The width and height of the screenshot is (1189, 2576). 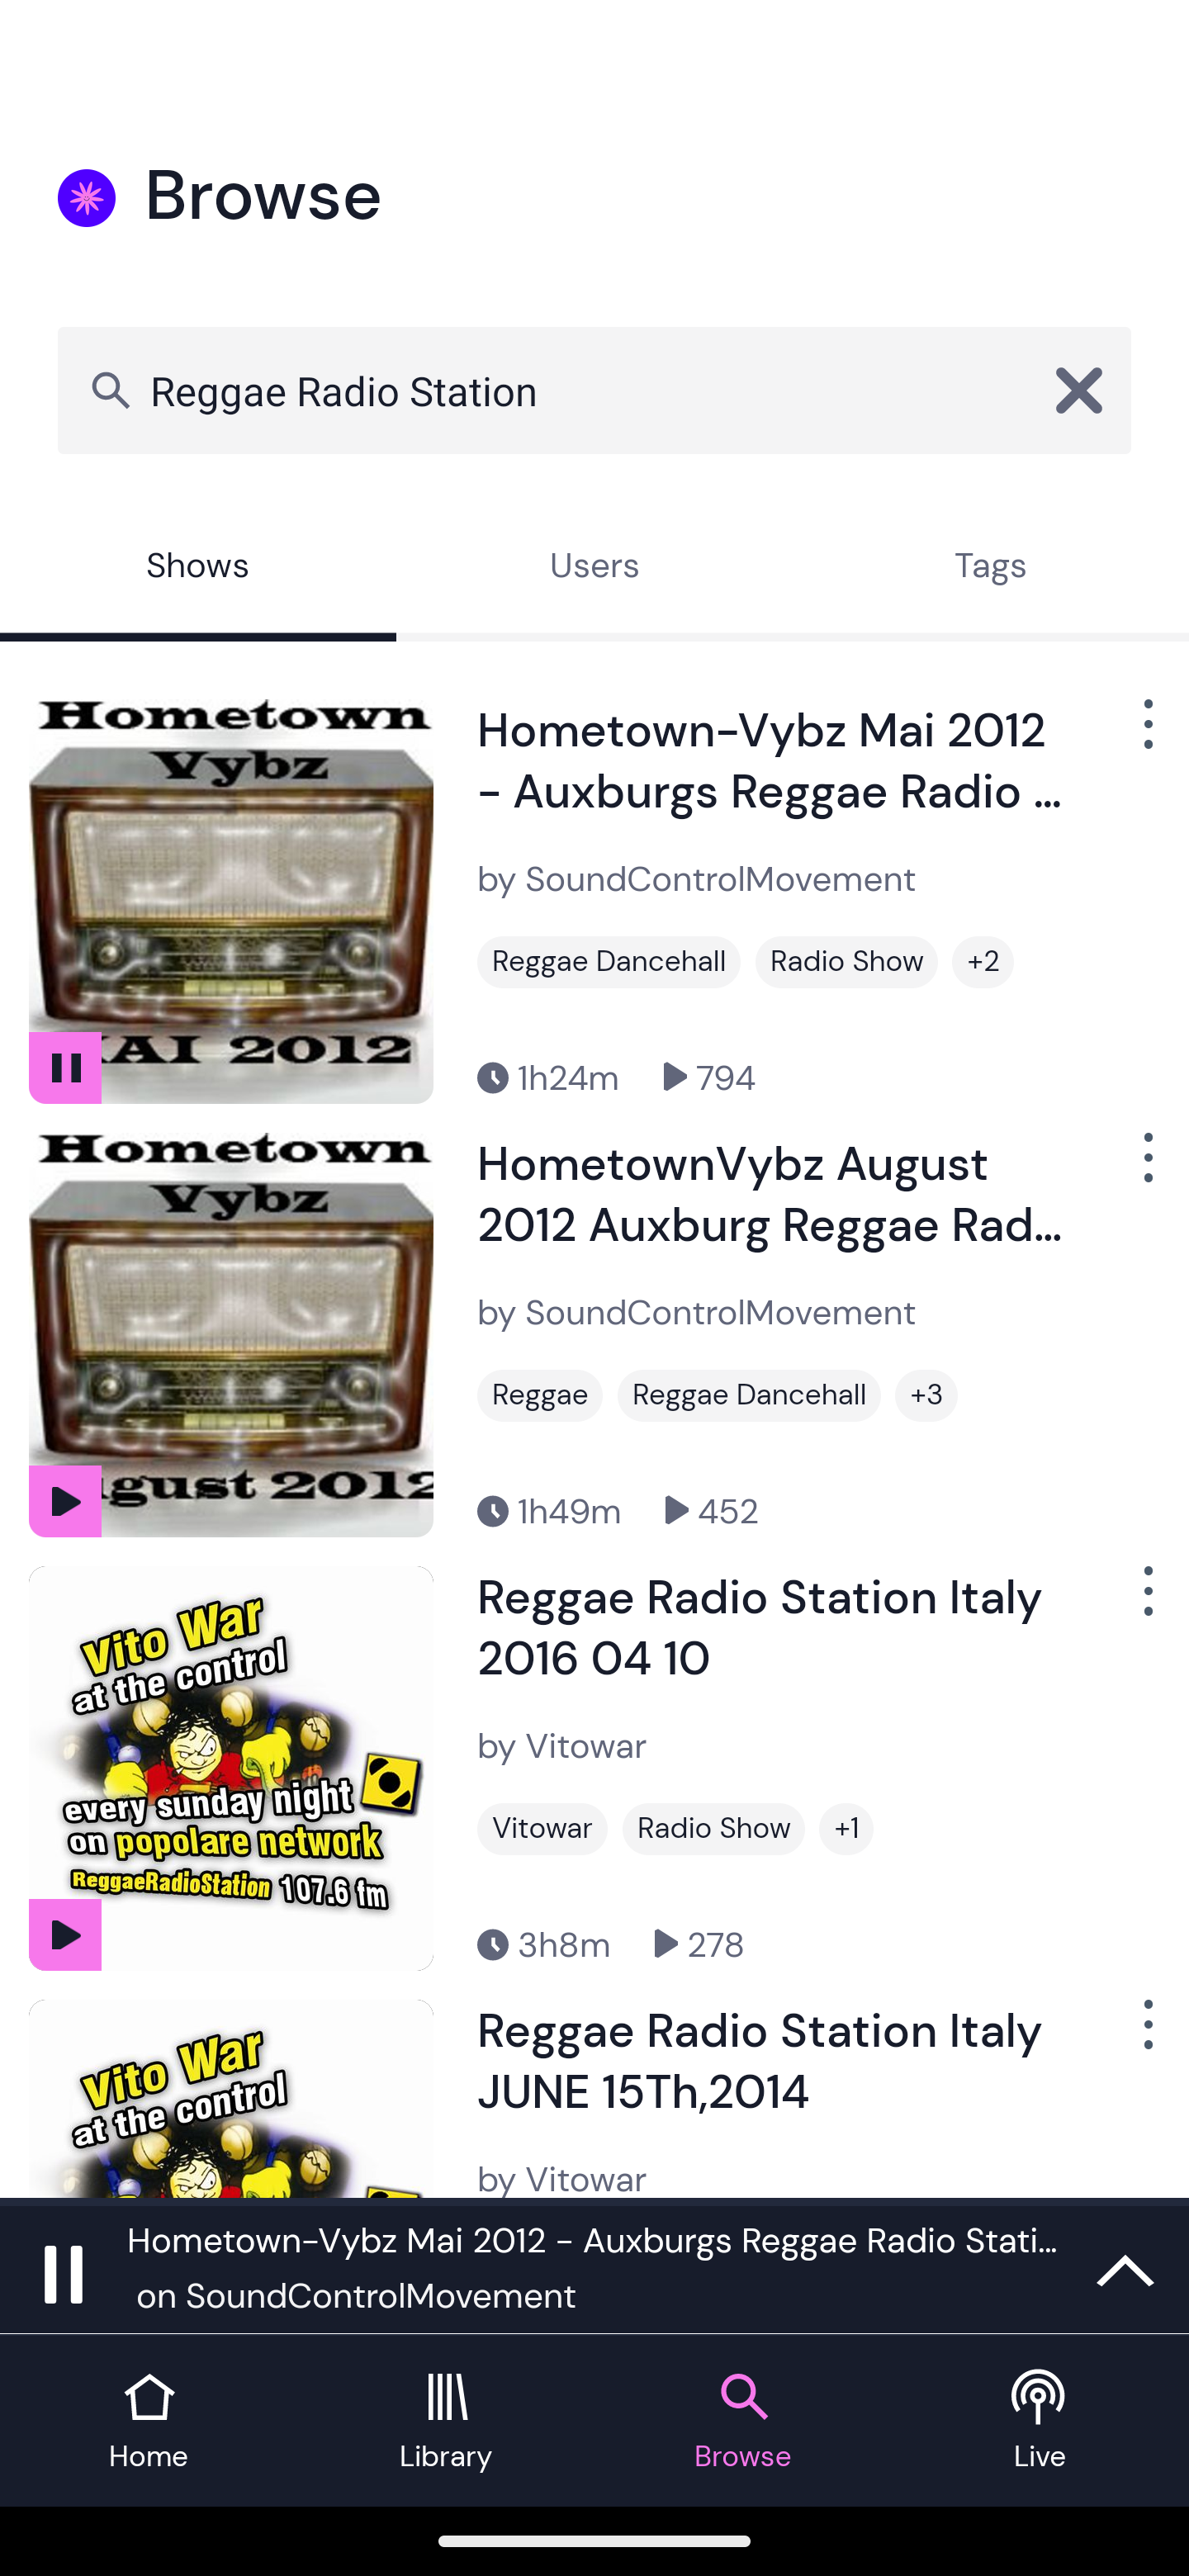 What do you see at coordinates (713, 1829) in the screenshot?
I see `Radio Show` at bounding box center [713, 1829].